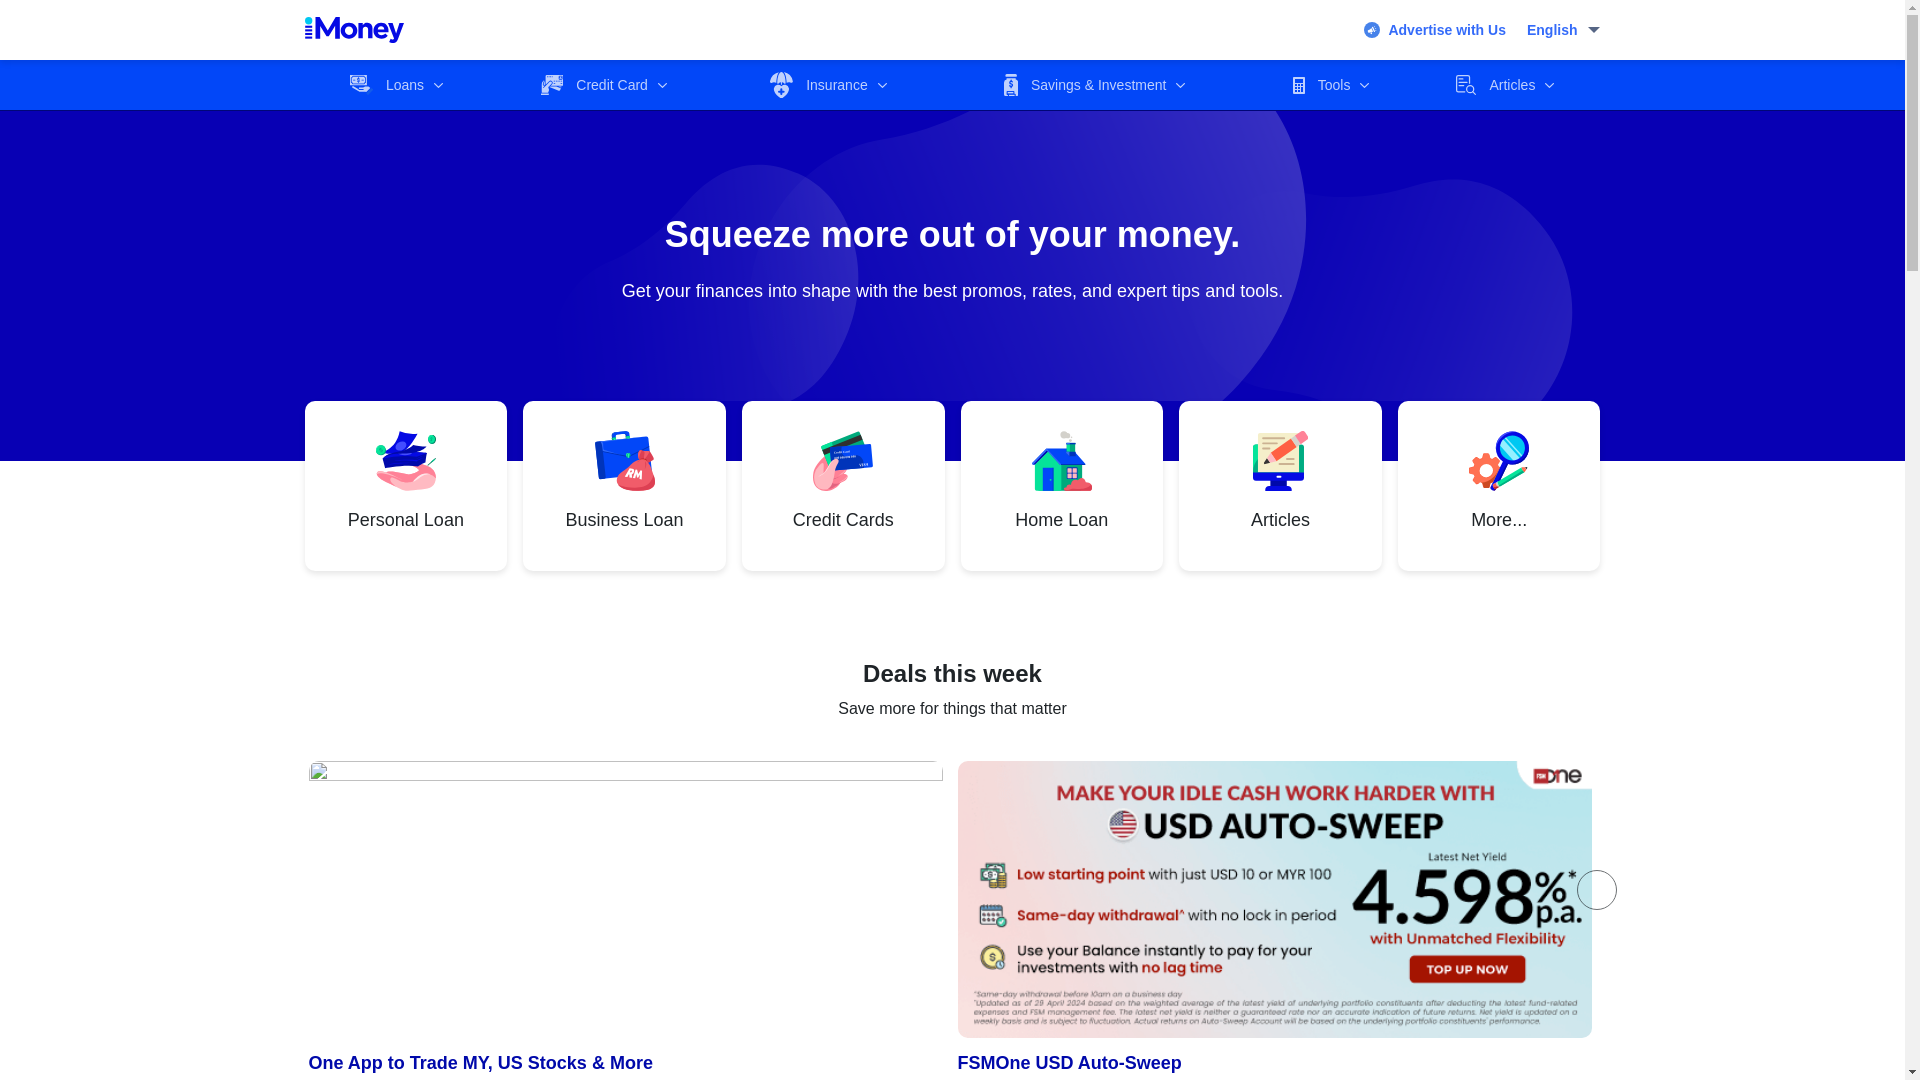 Image resolution: width=1920 pixels, height=1080 pixels. I want to click on Credit Card, so click(604, 85).